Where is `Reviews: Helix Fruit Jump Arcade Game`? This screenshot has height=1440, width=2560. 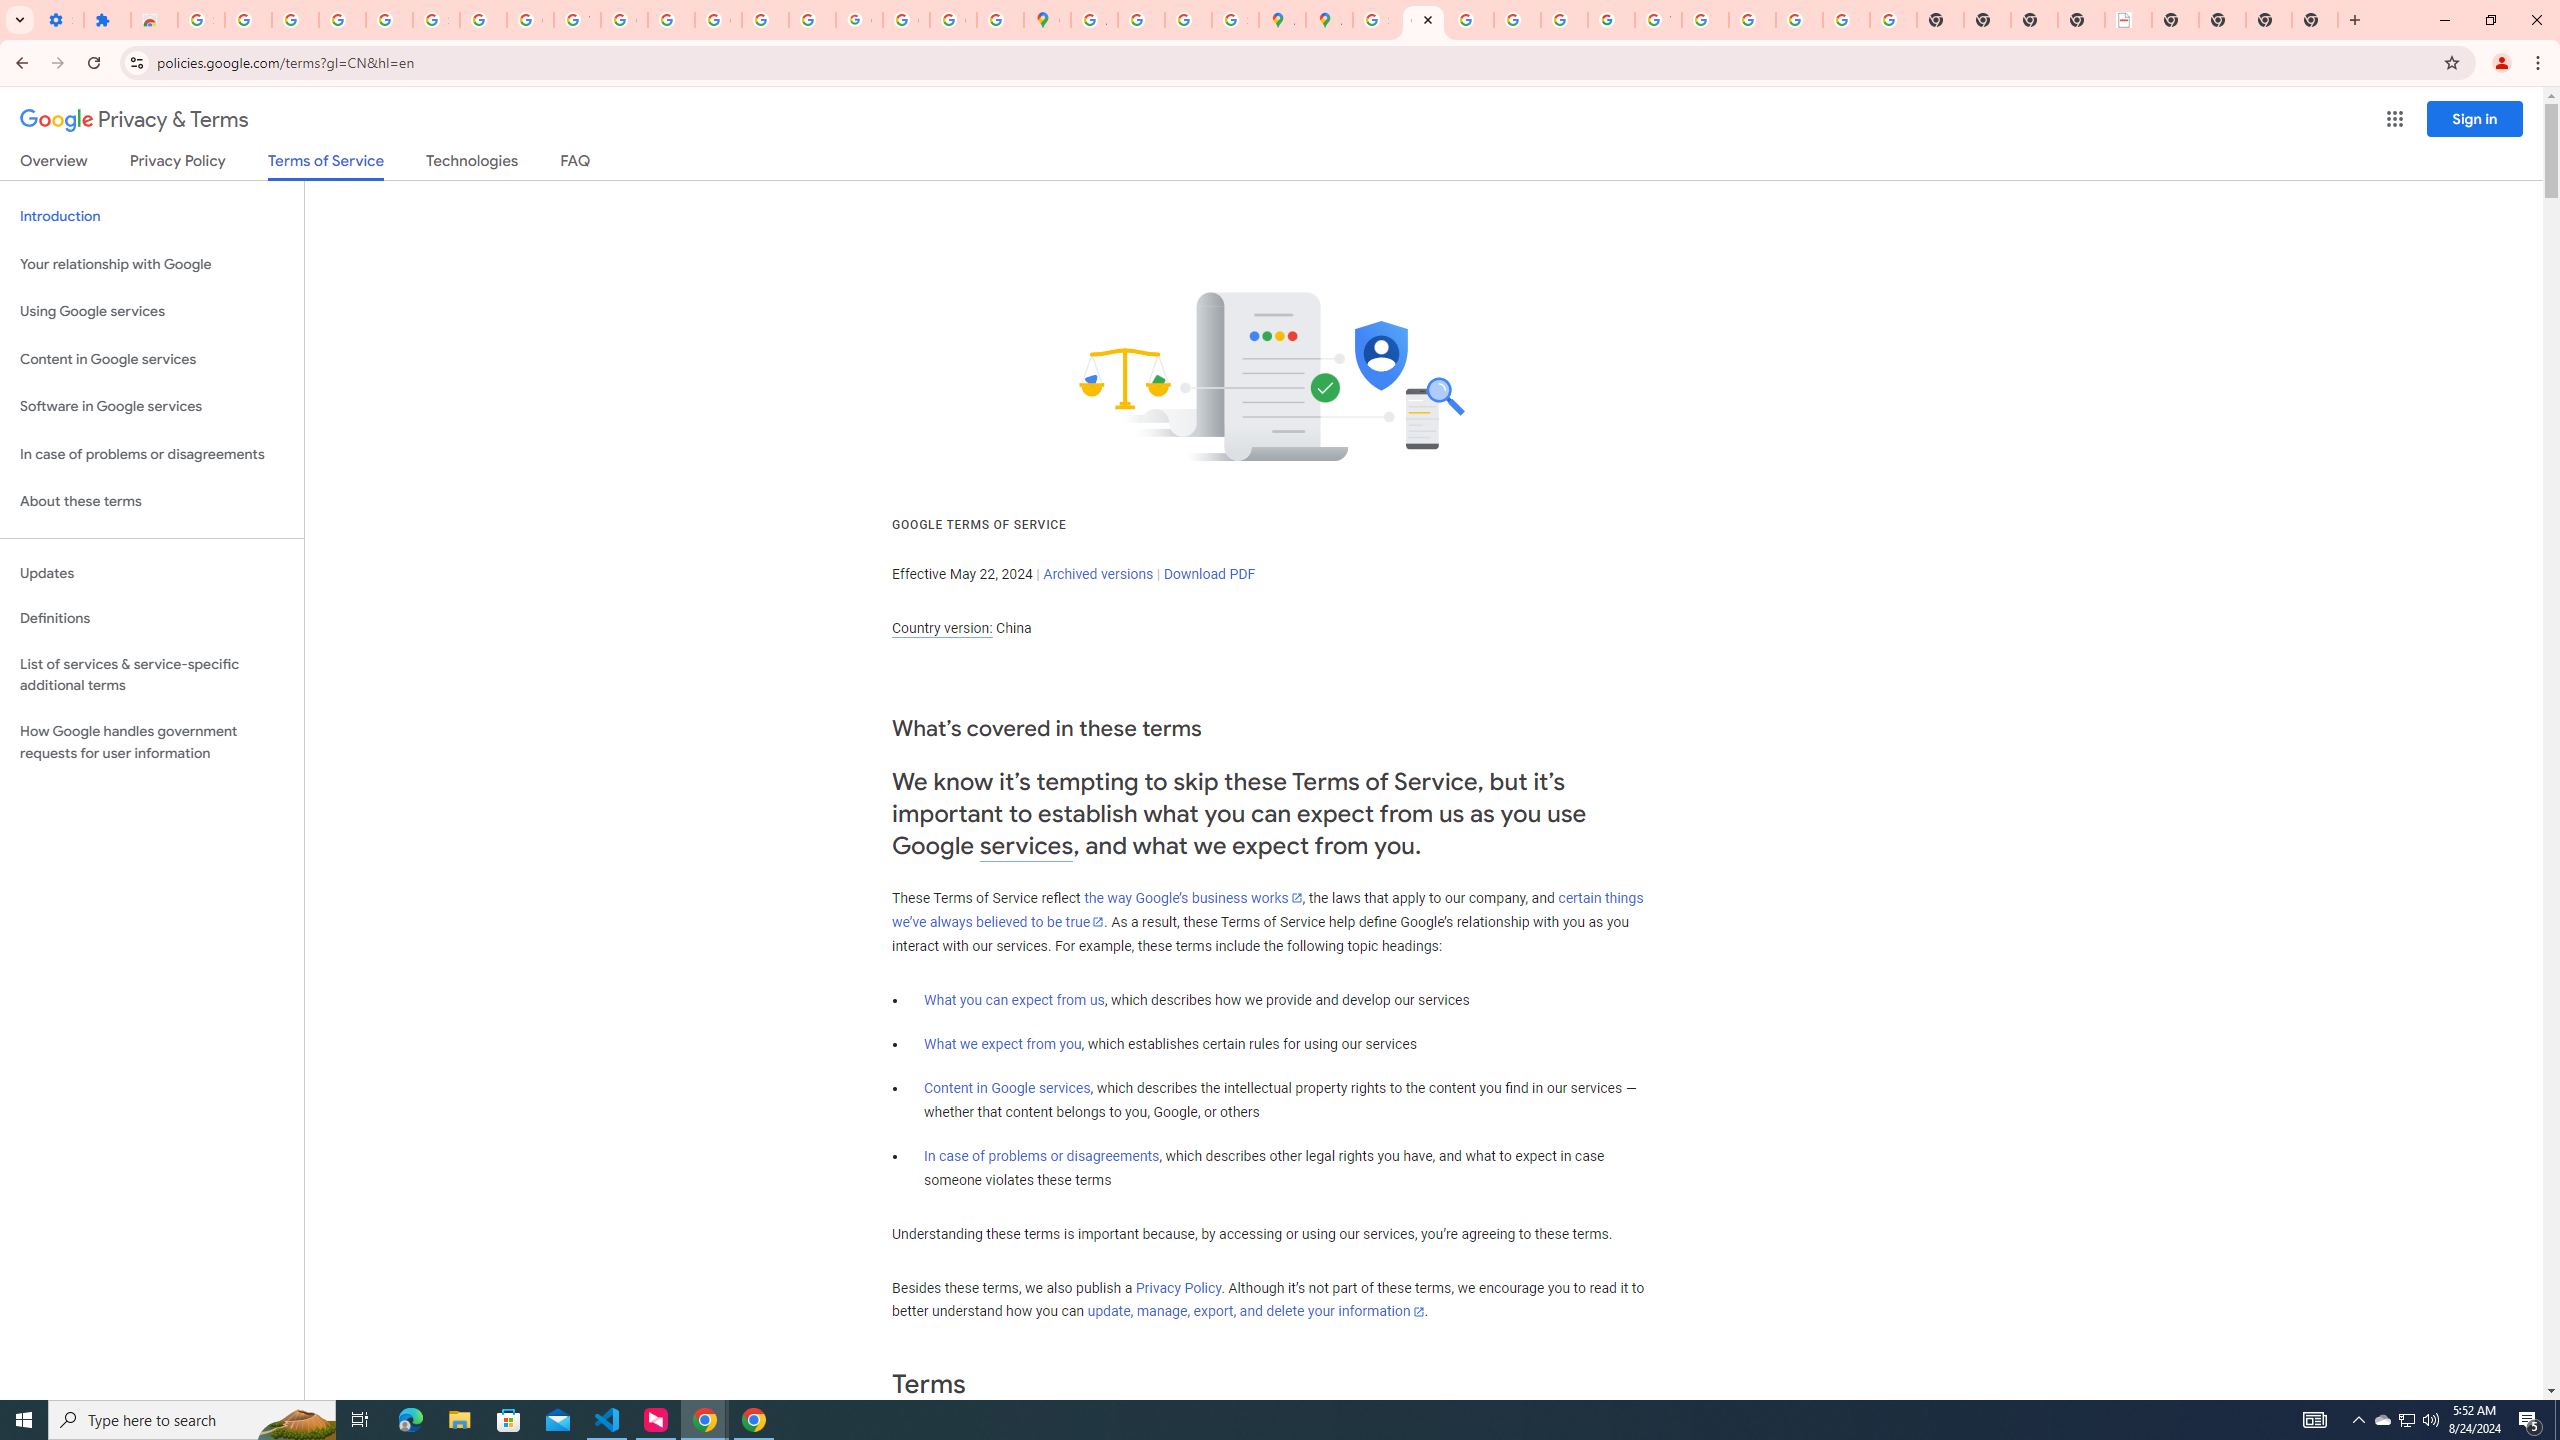 Reviews: Helix Fruit Jump Arcade Game is located at coordinates (154, 20).